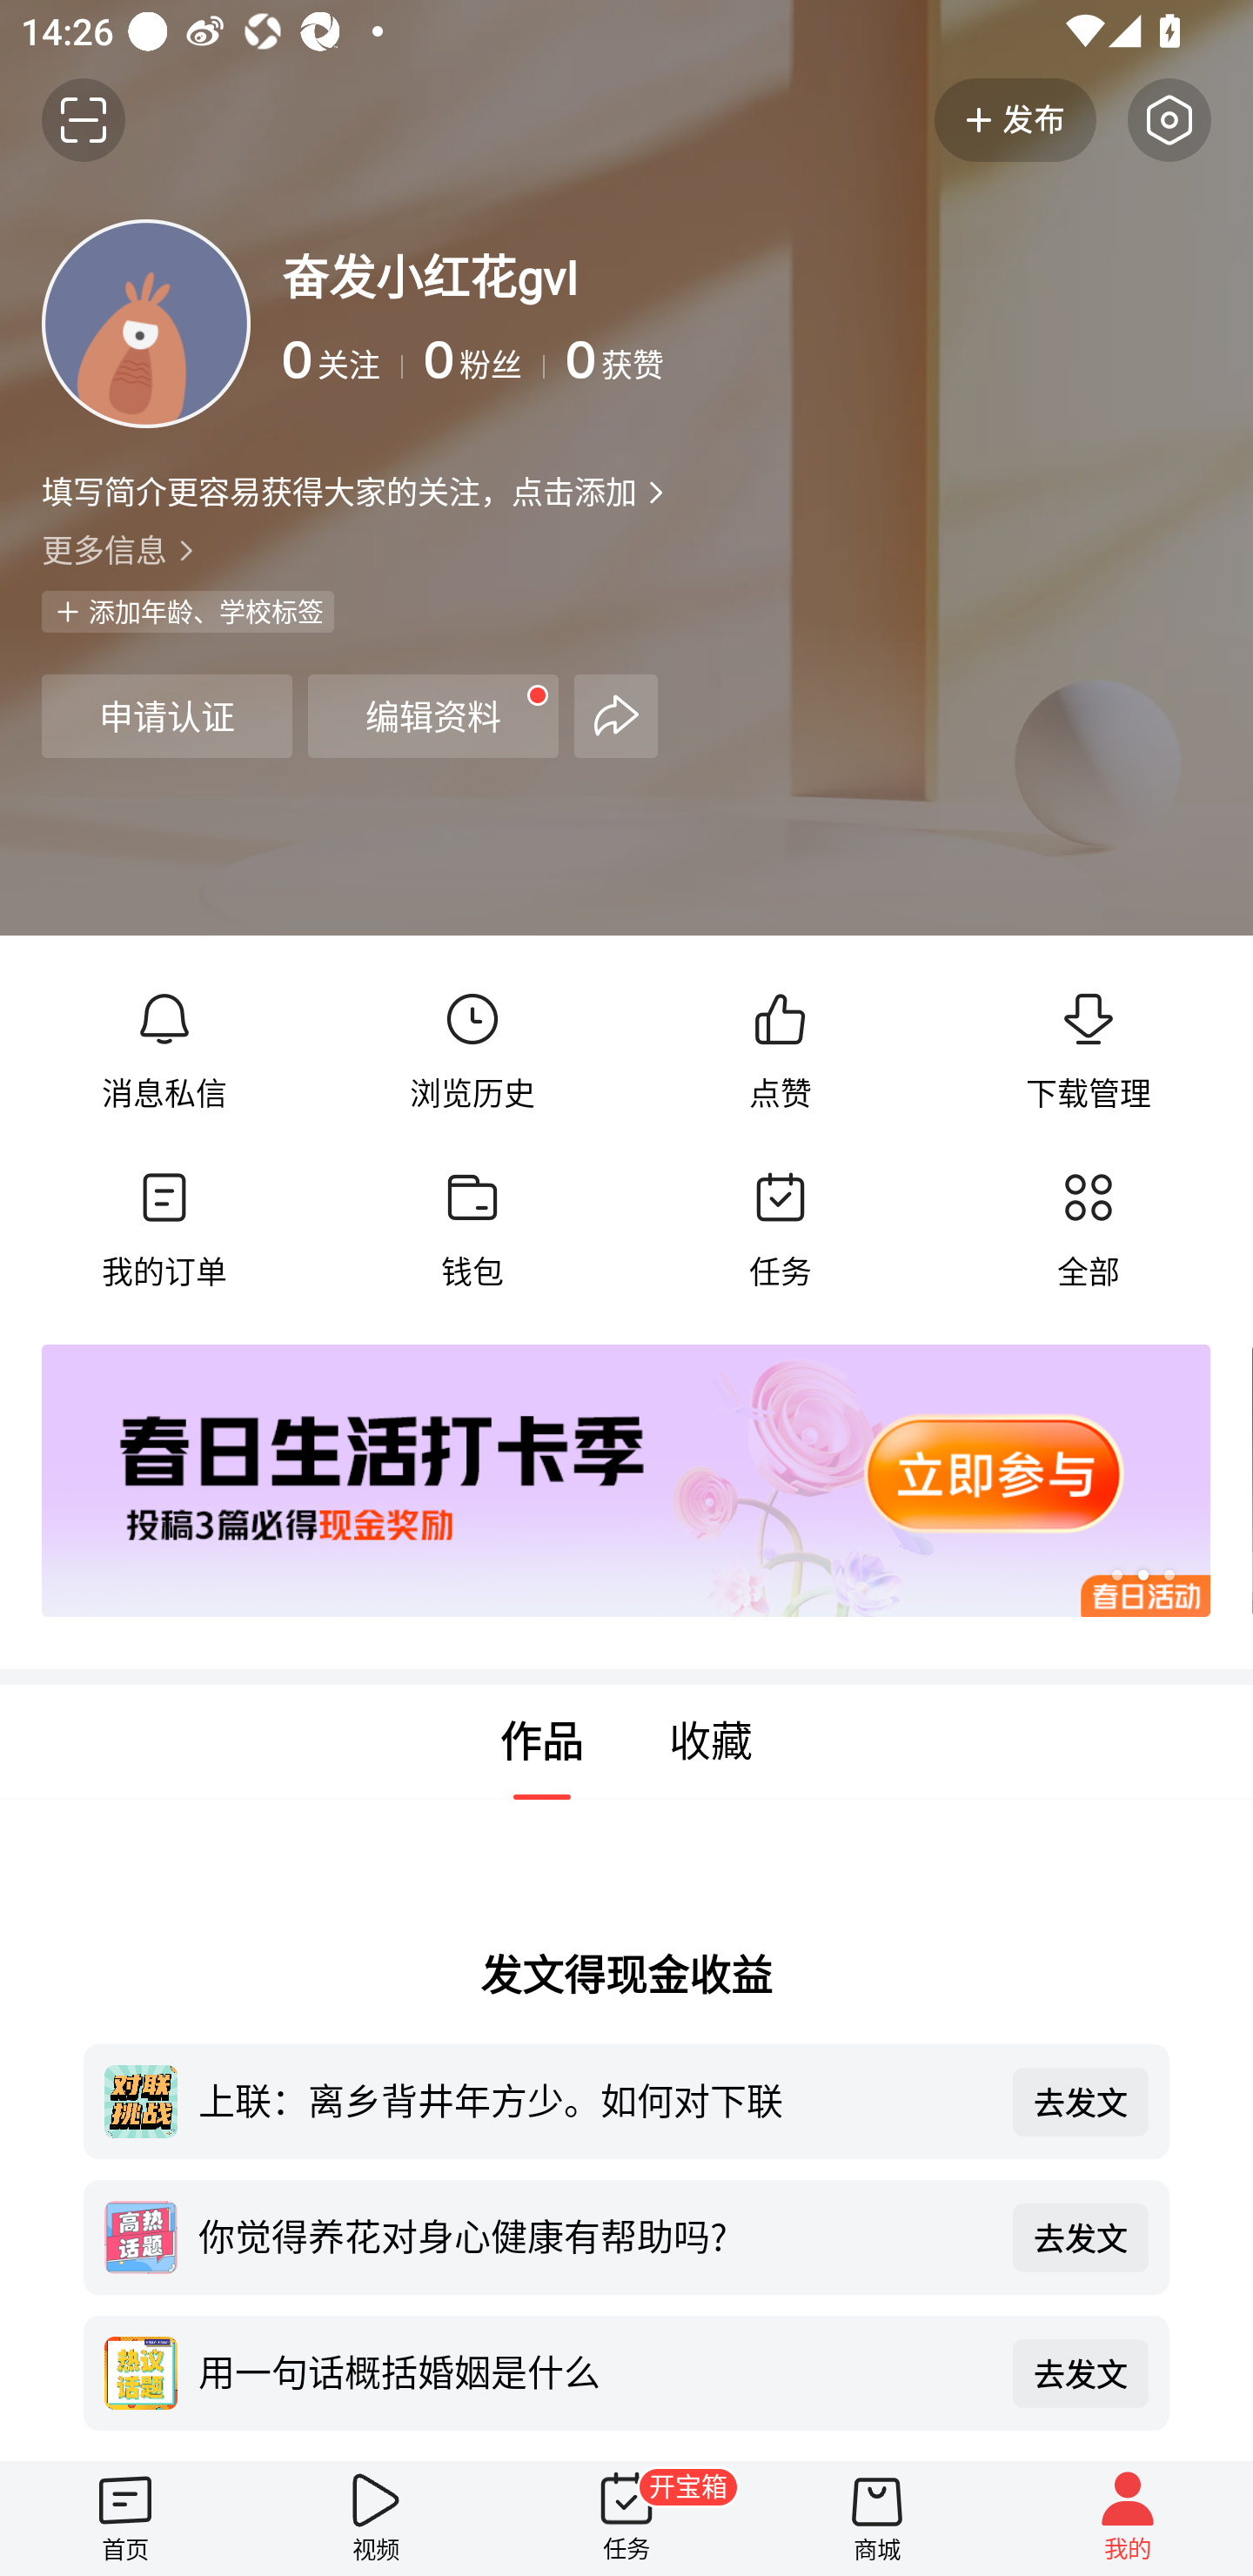 Image resolution: width=1253 pixels, height=2576 pixels. I want to click on 0 获赞, so click(888, 360).